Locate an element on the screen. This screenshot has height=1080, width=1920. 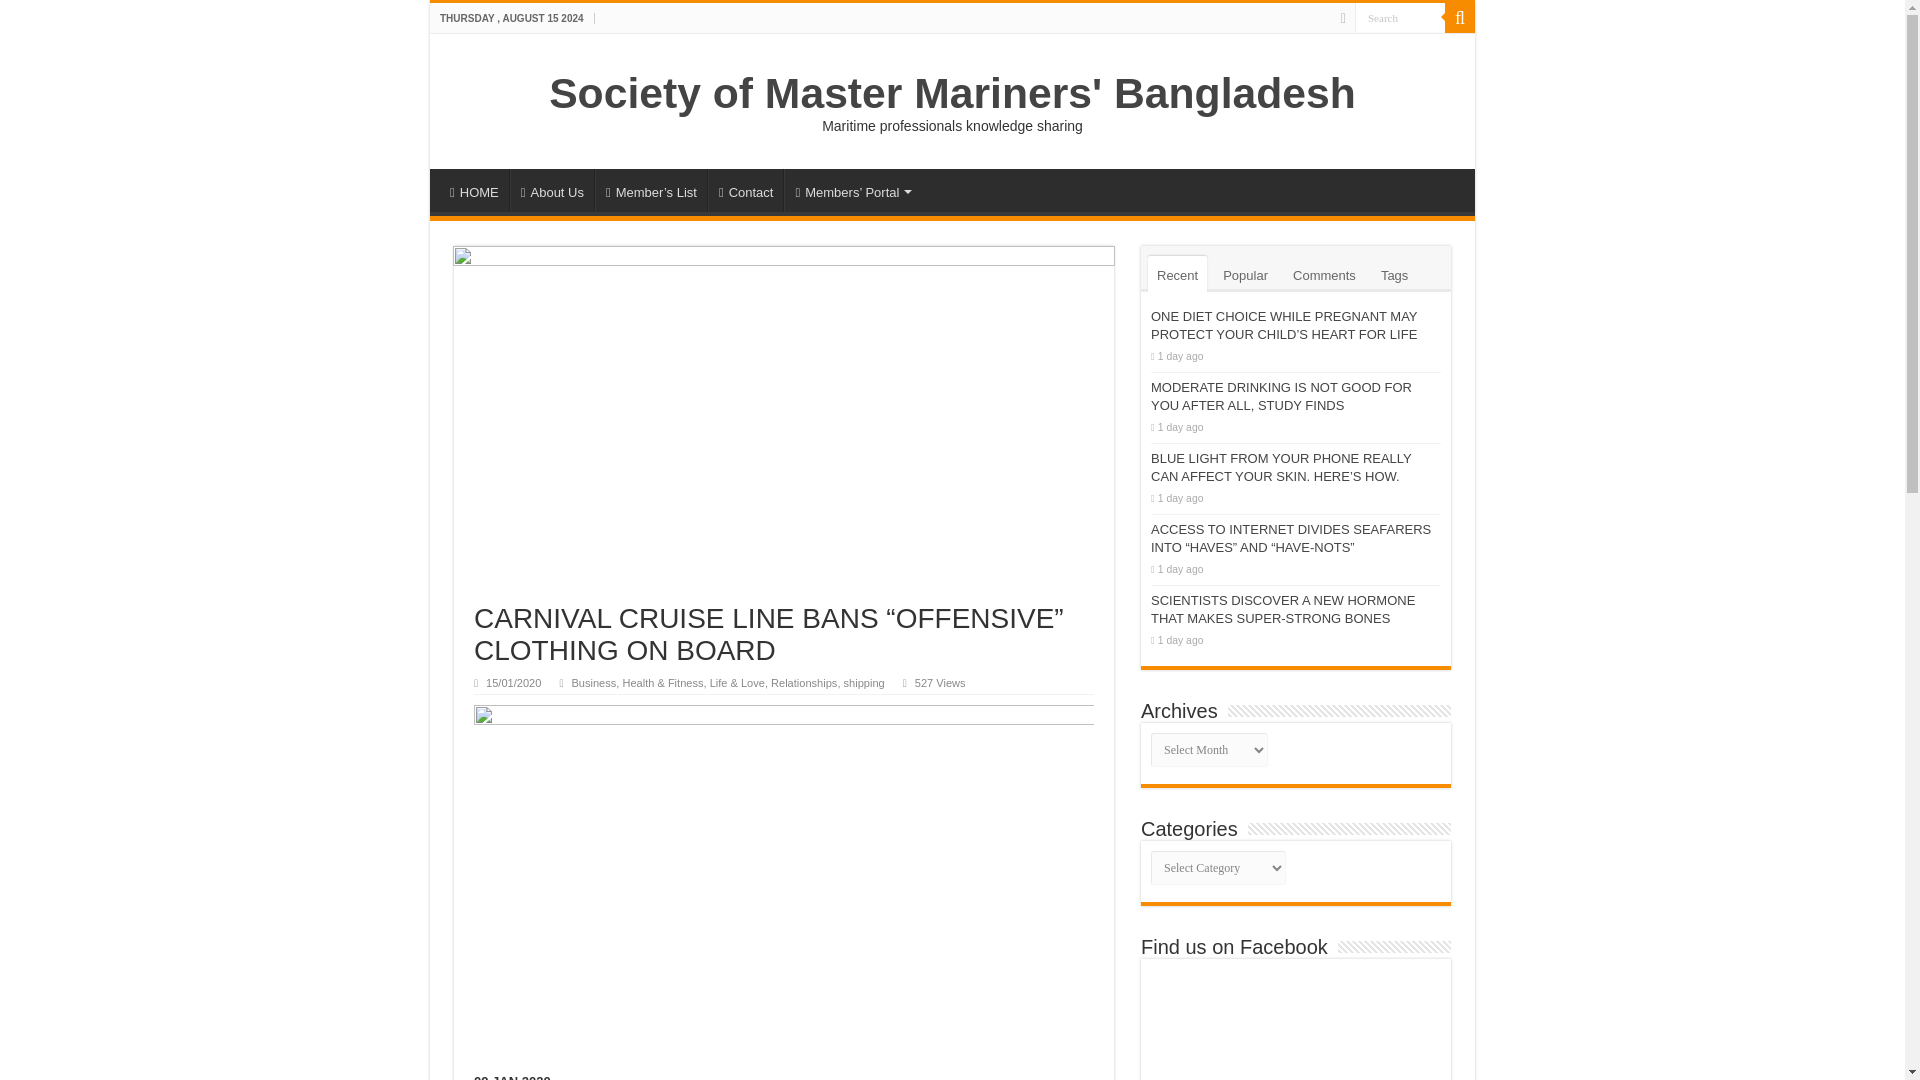
Business is located at coordinates (593, 683).